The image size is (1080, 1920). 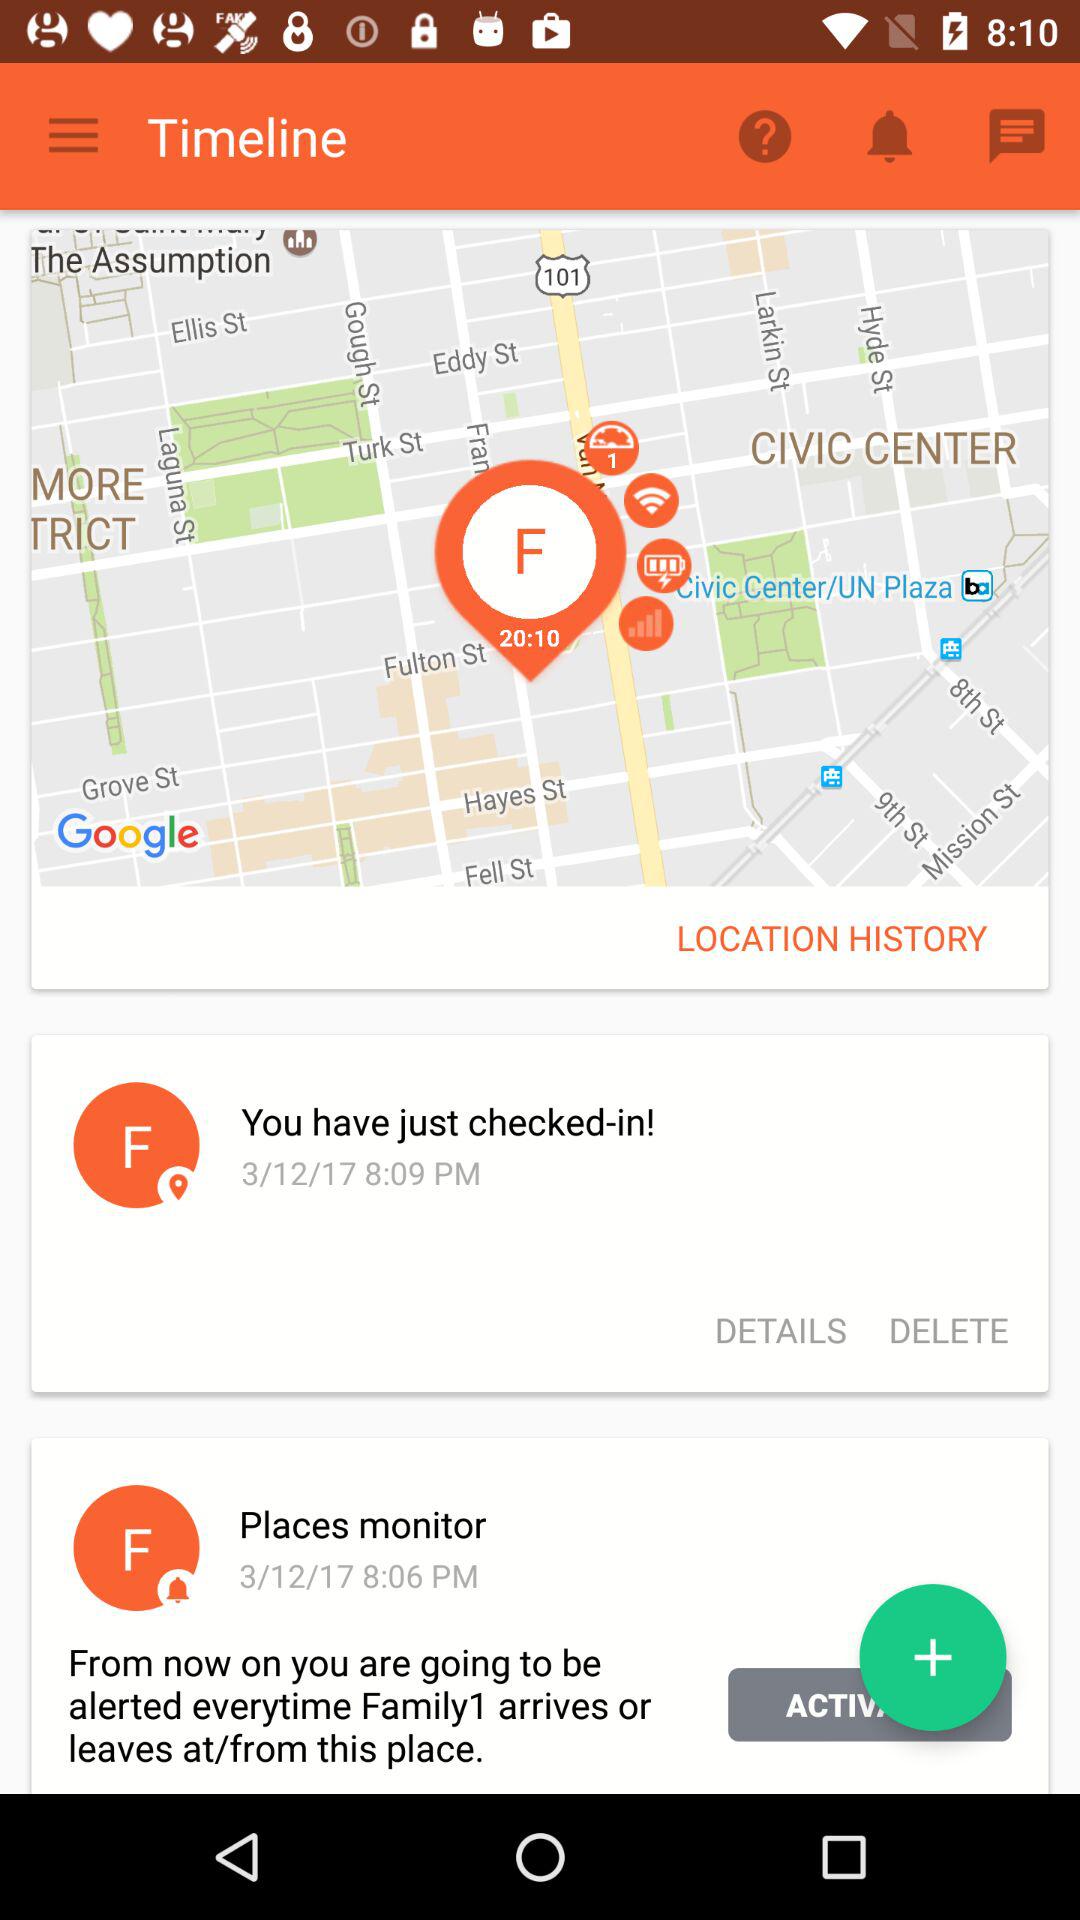 I want to click on open item above from now on icon, so click(x=178, y=1590).